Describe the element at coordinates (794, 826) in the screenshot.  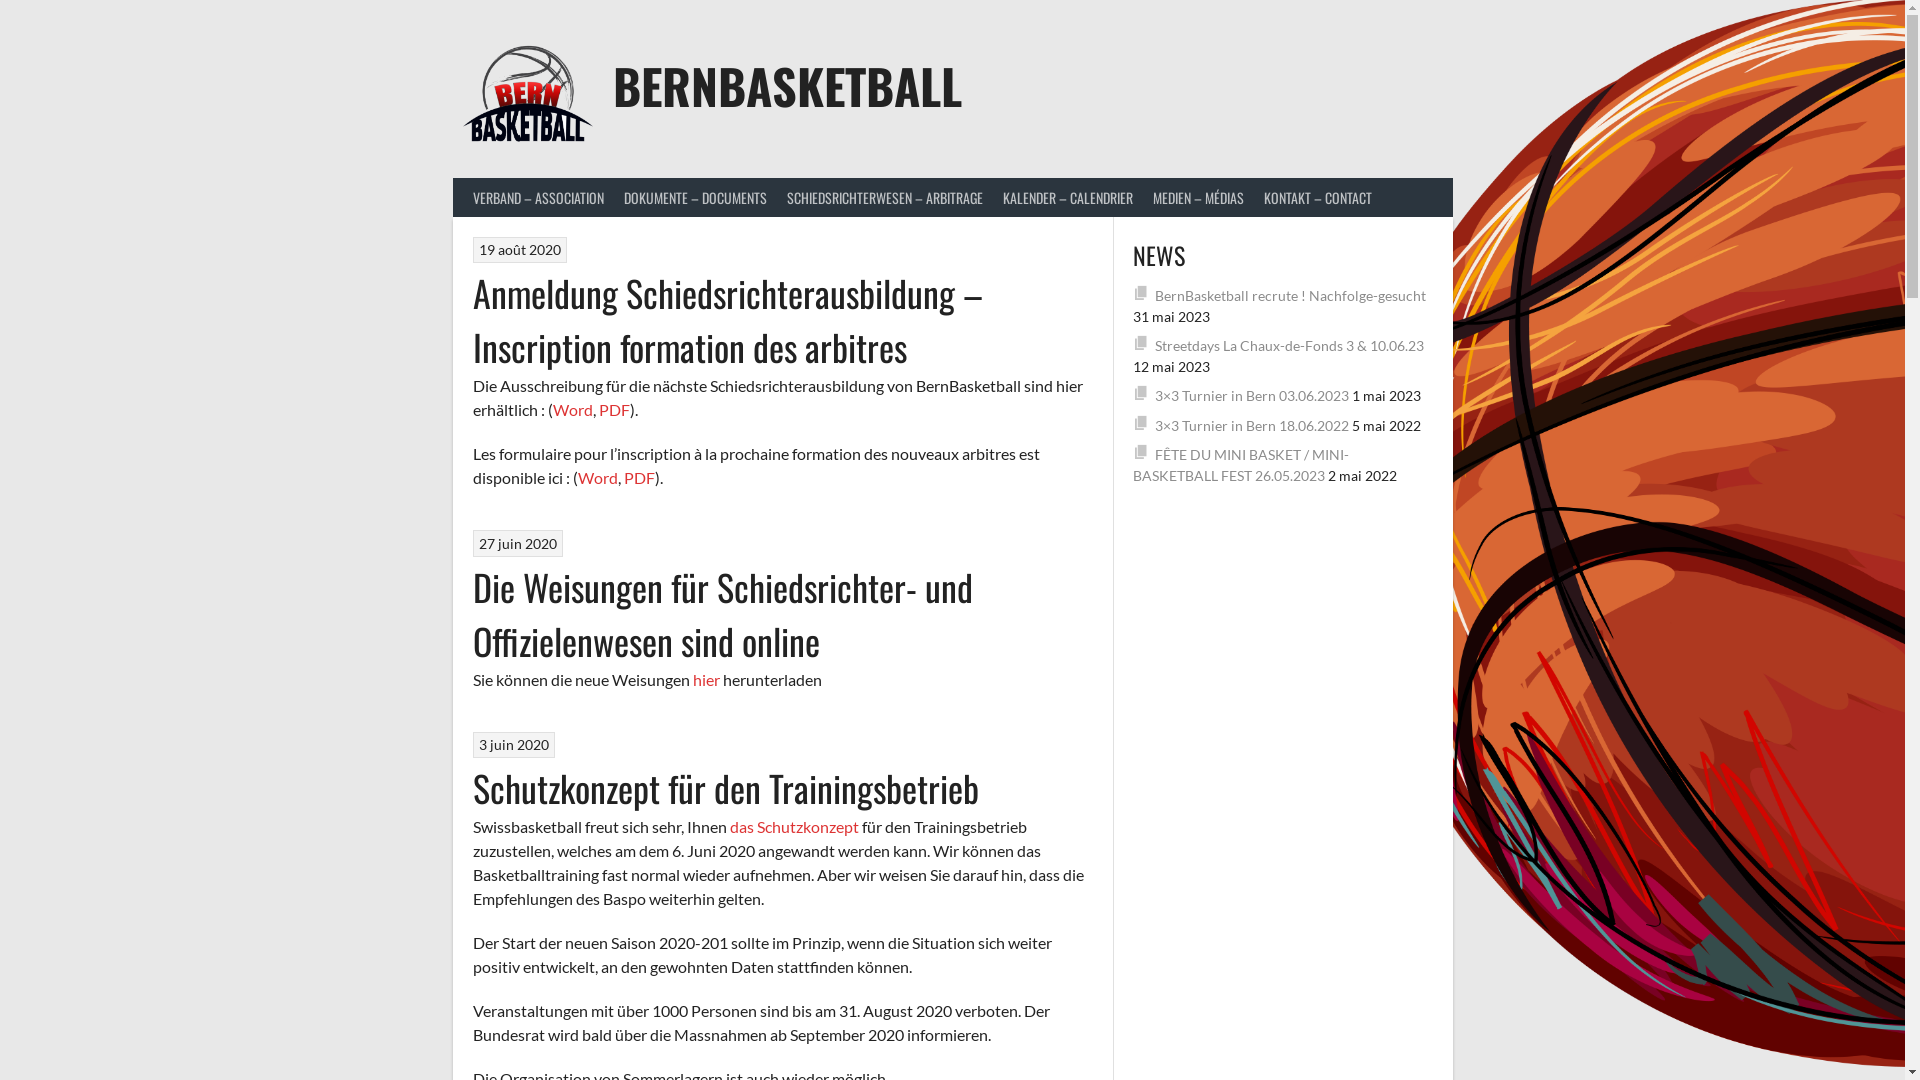
I see `das Schutzkonzept` at that location.